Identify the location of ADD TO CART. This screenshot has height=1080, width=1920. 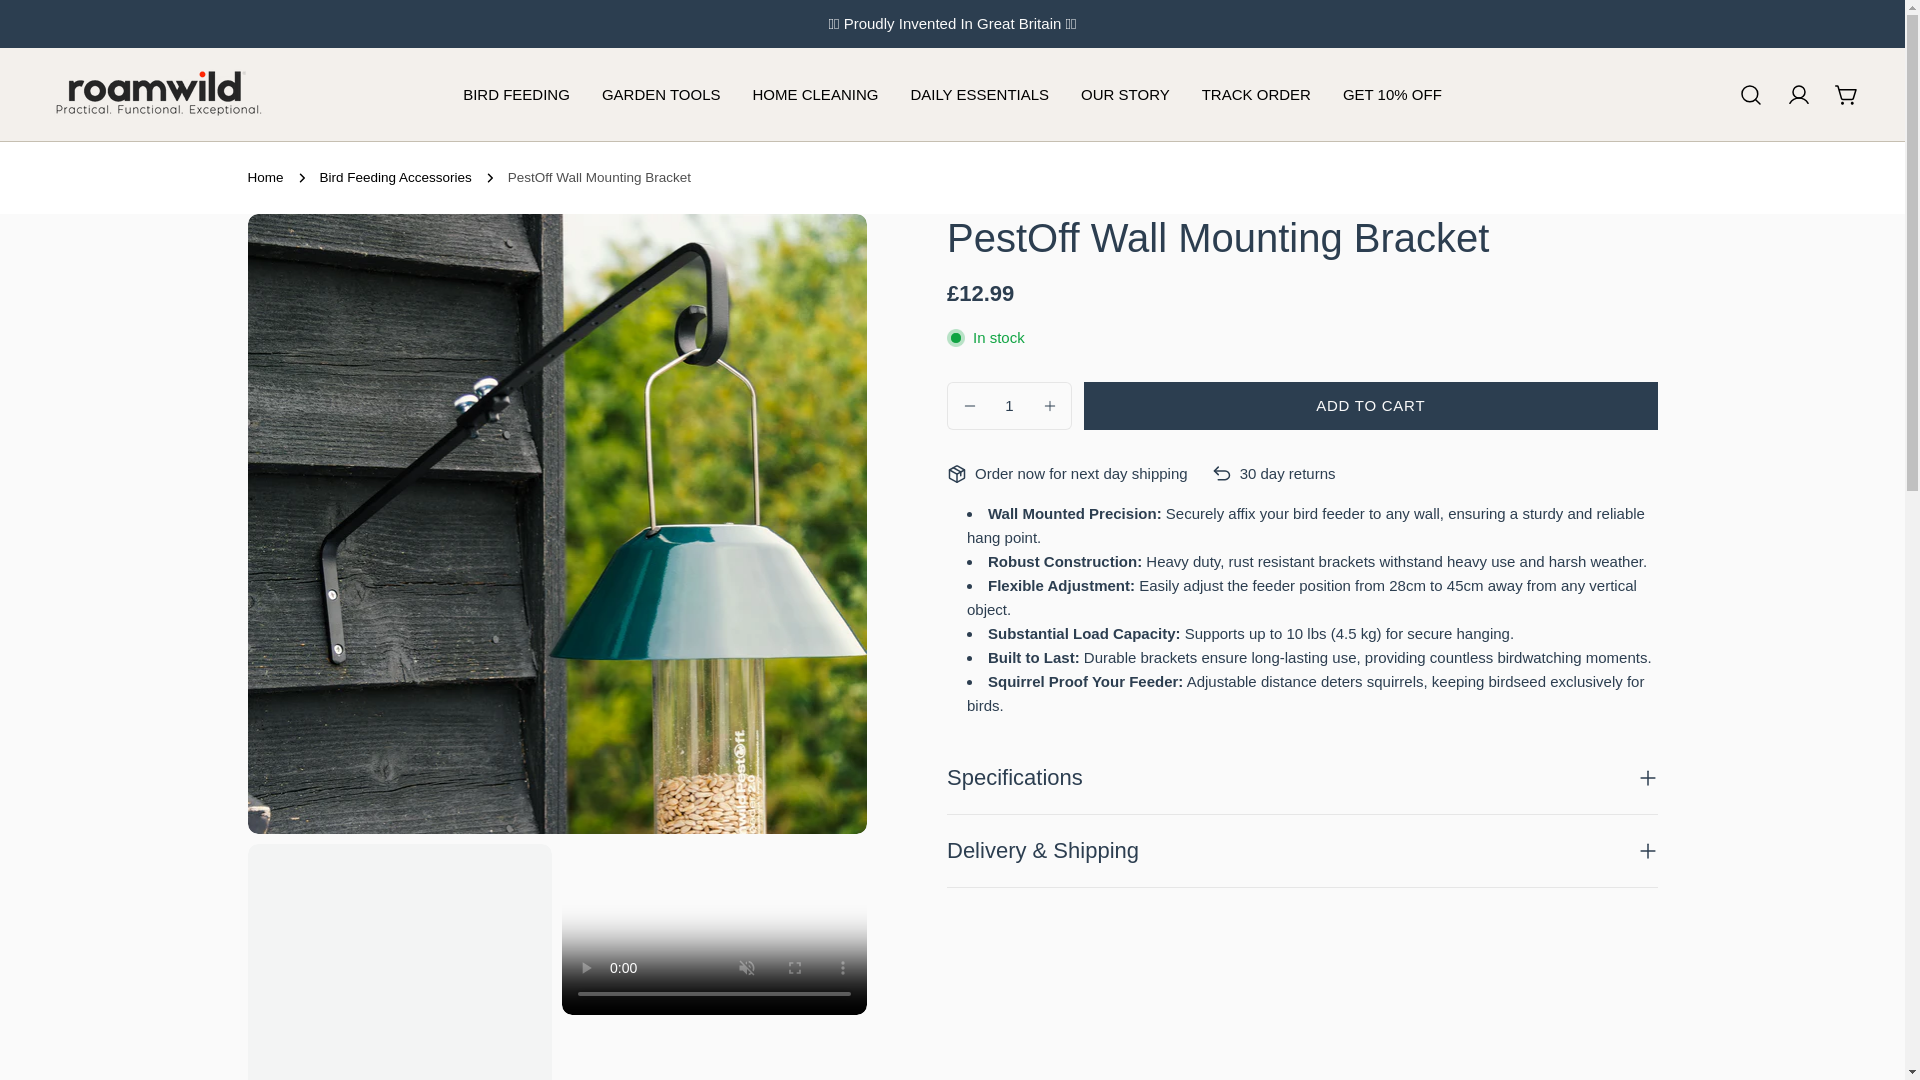
(1371, 406).